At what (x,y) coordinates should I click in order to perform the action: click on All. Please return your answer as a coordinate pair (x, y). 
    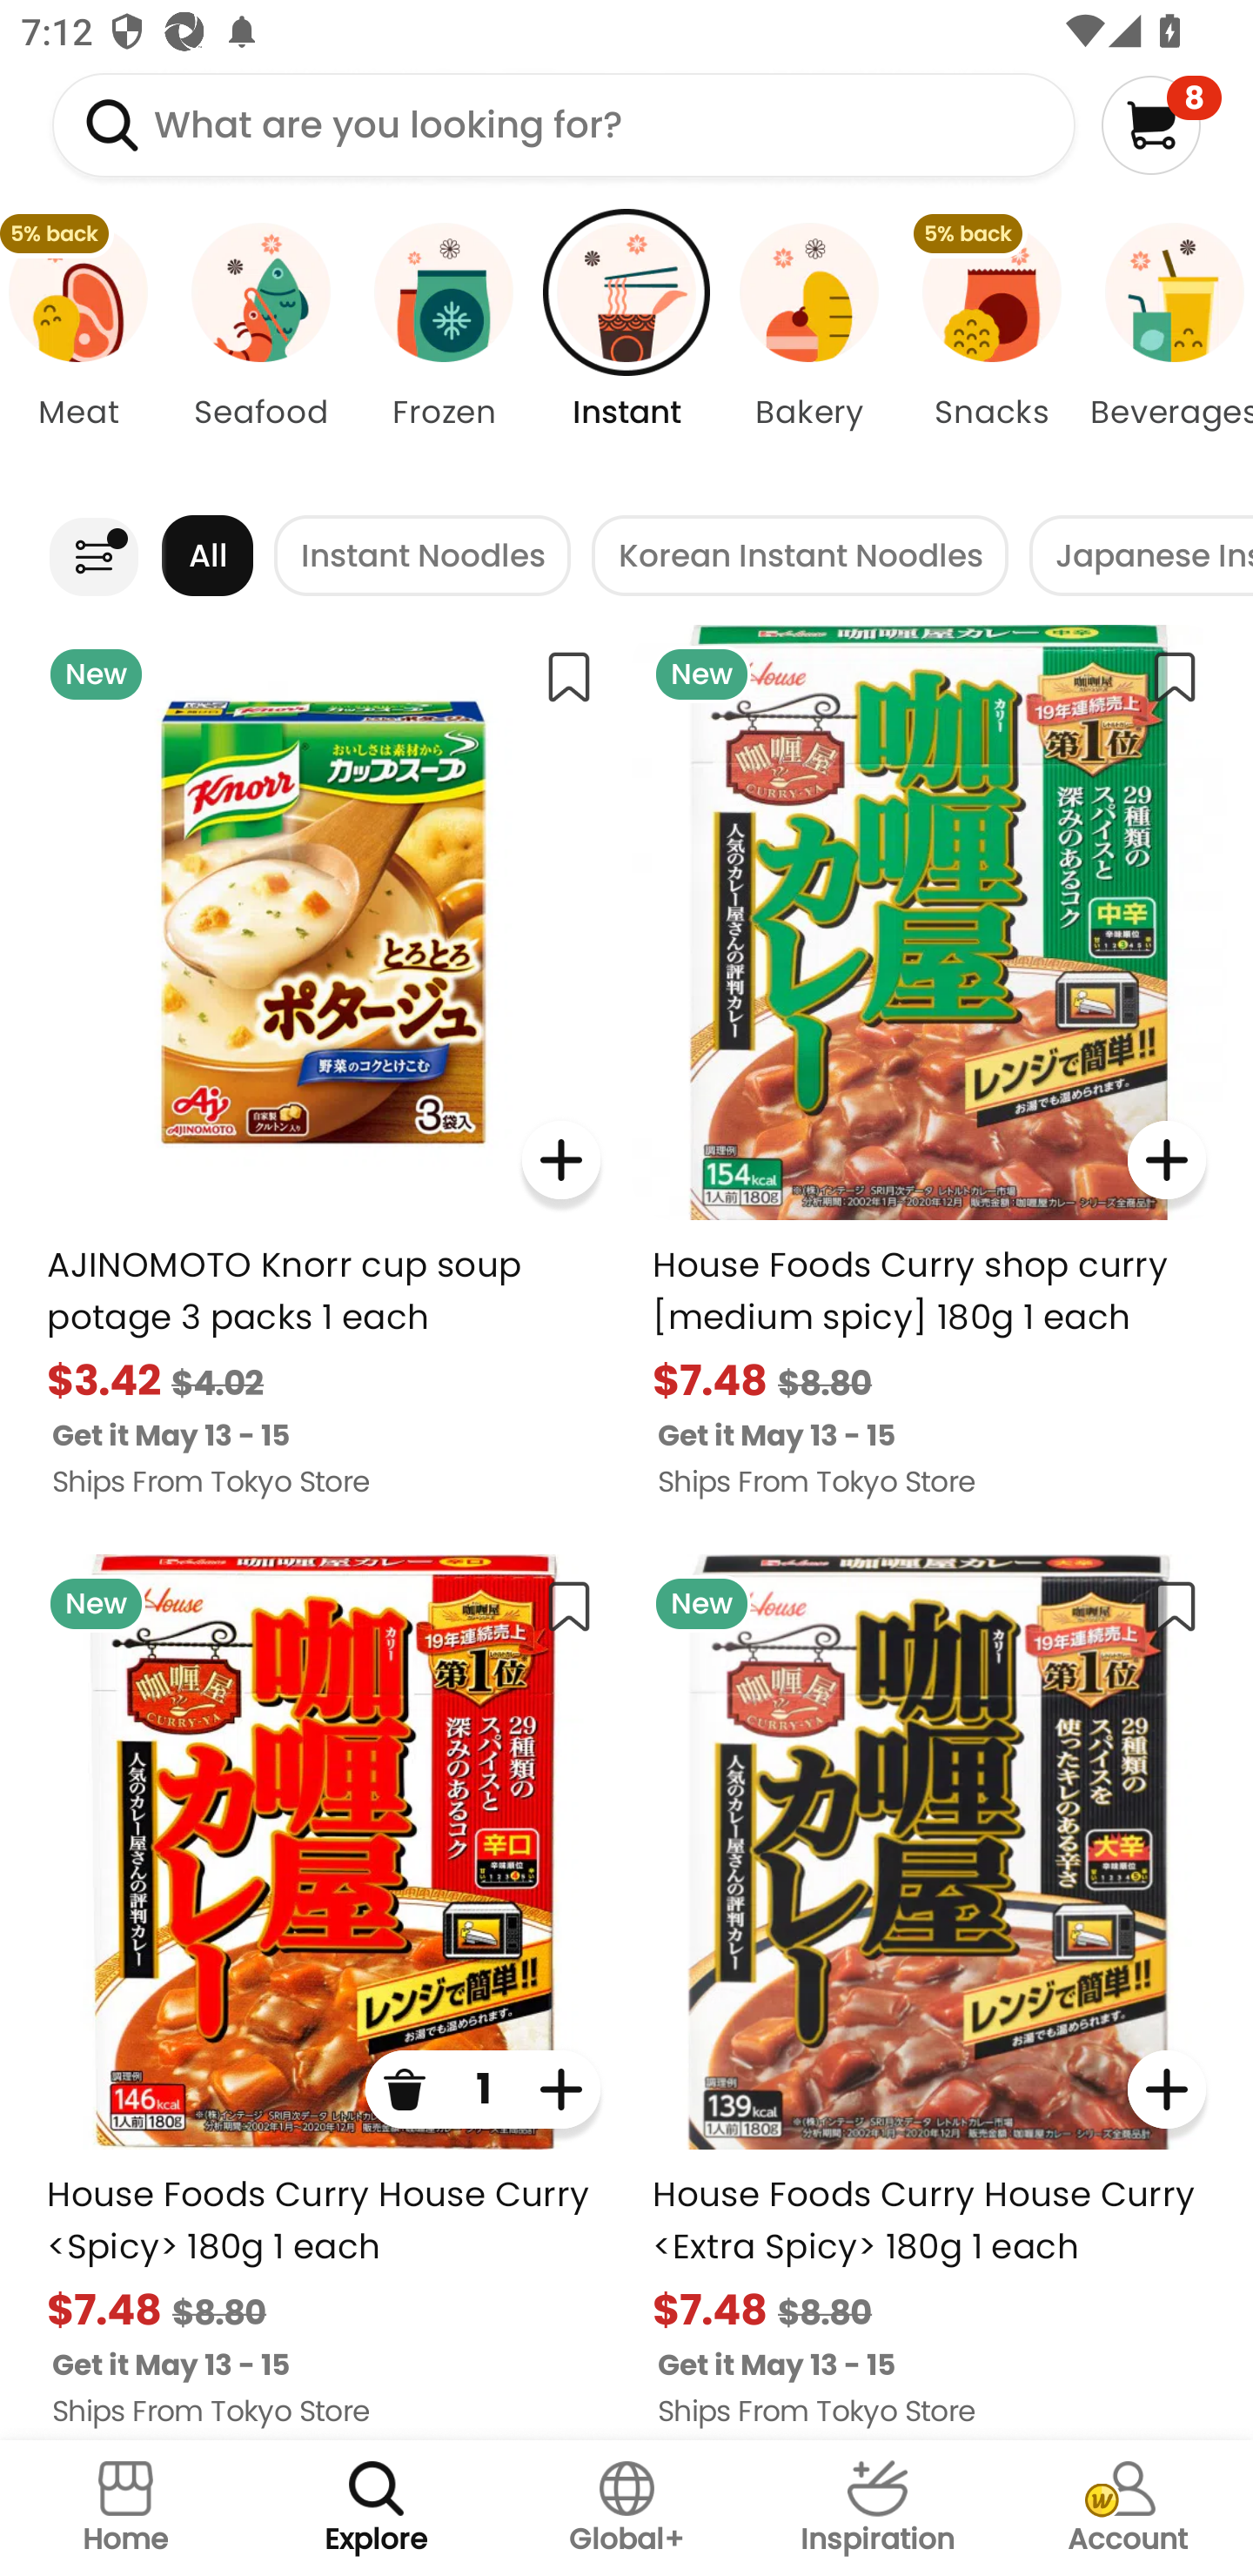
    Looking at the image, I should click on (207, 555).